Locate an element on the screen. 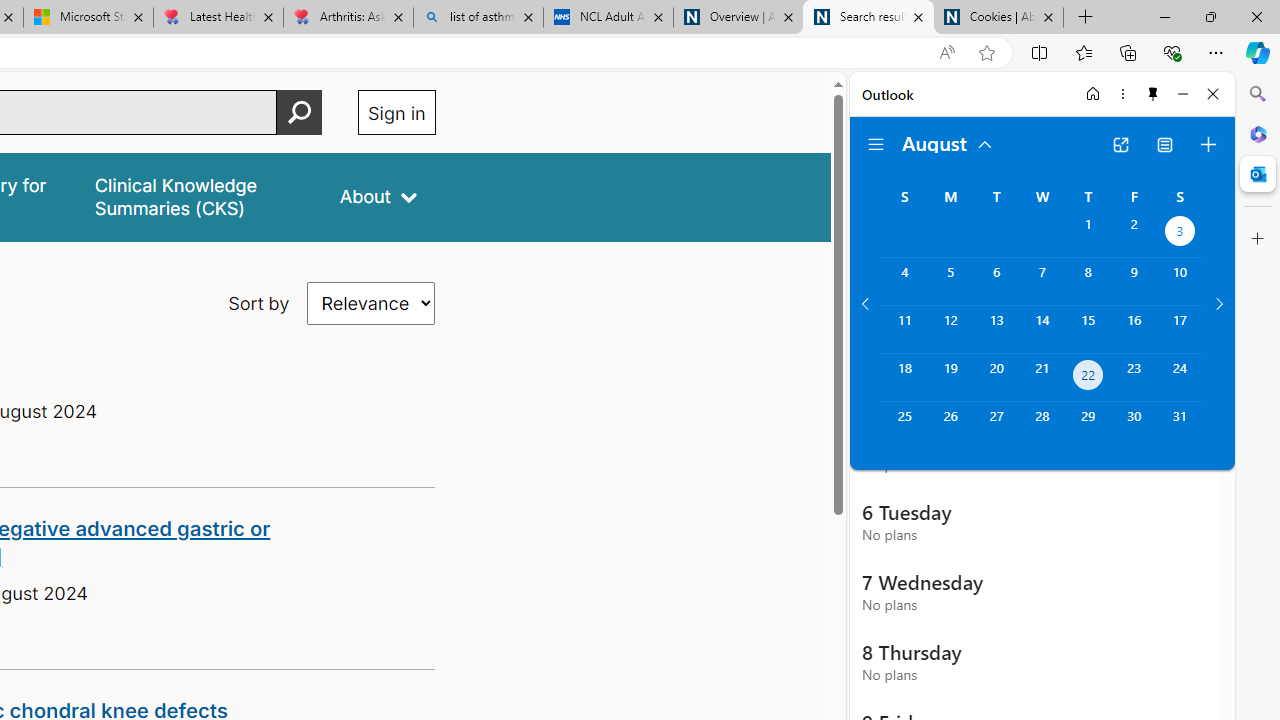 The image size is (1280, 720). Home is located at coordinates (1093, 94).